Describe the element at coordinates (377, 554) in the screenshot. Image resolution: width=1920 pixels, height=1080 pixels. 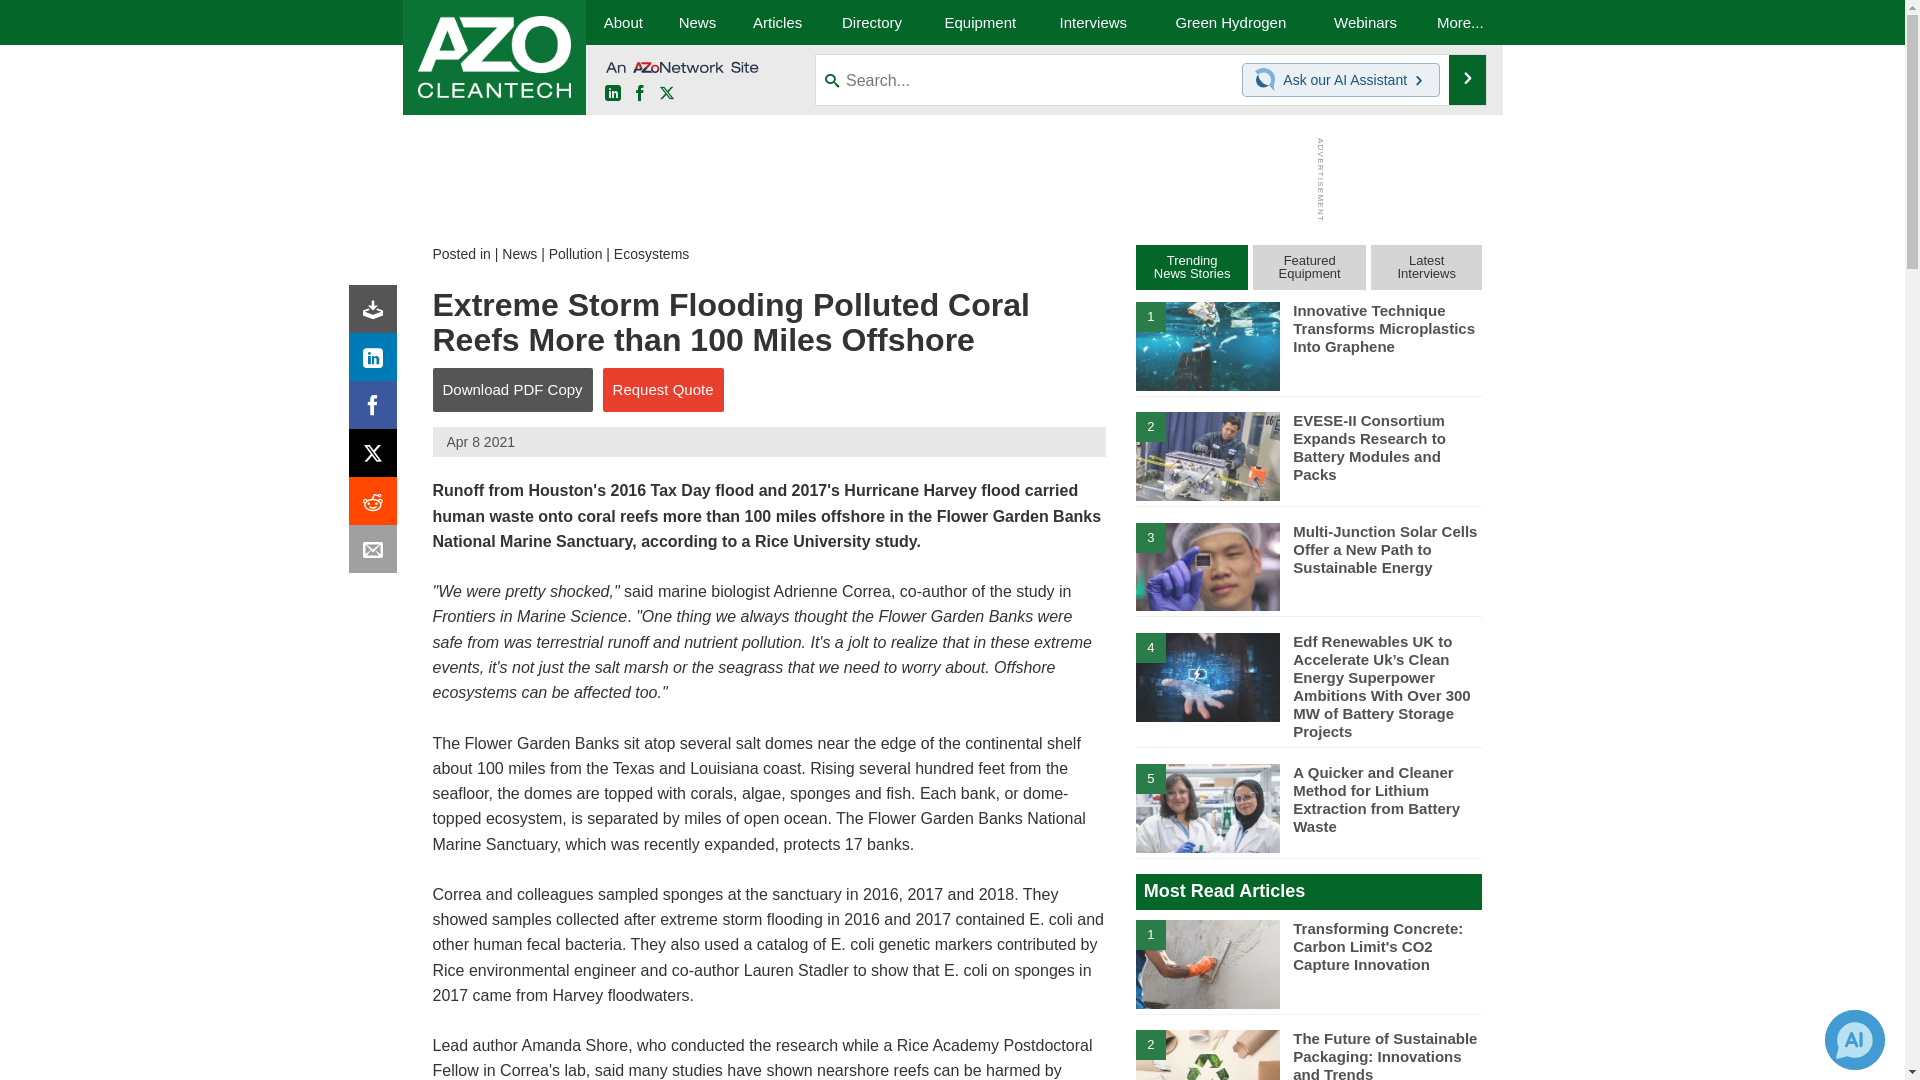
I see `Email` at that location.